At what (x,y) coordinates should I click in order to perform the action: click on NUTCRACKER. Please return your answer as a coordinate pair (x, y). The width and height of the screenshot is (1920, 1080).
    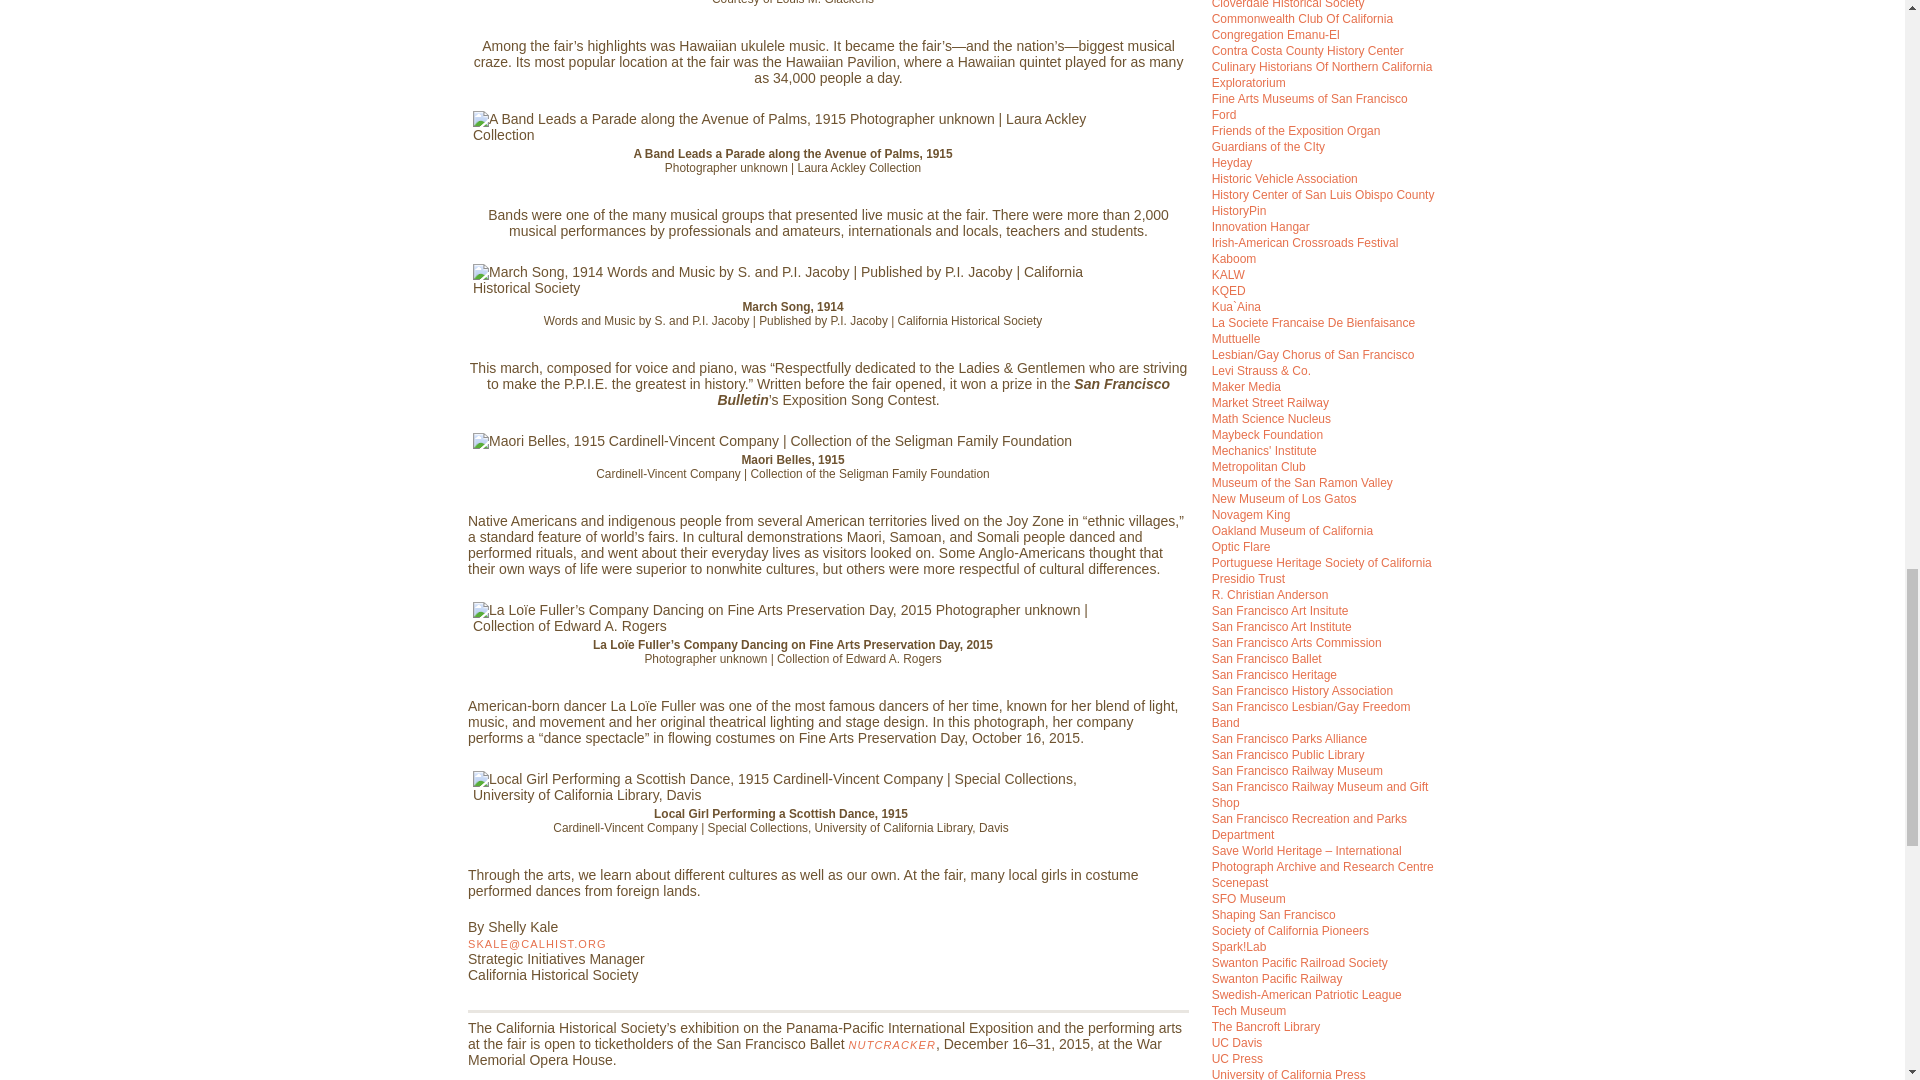
    Looking at the image, I should click on (892, 1044).